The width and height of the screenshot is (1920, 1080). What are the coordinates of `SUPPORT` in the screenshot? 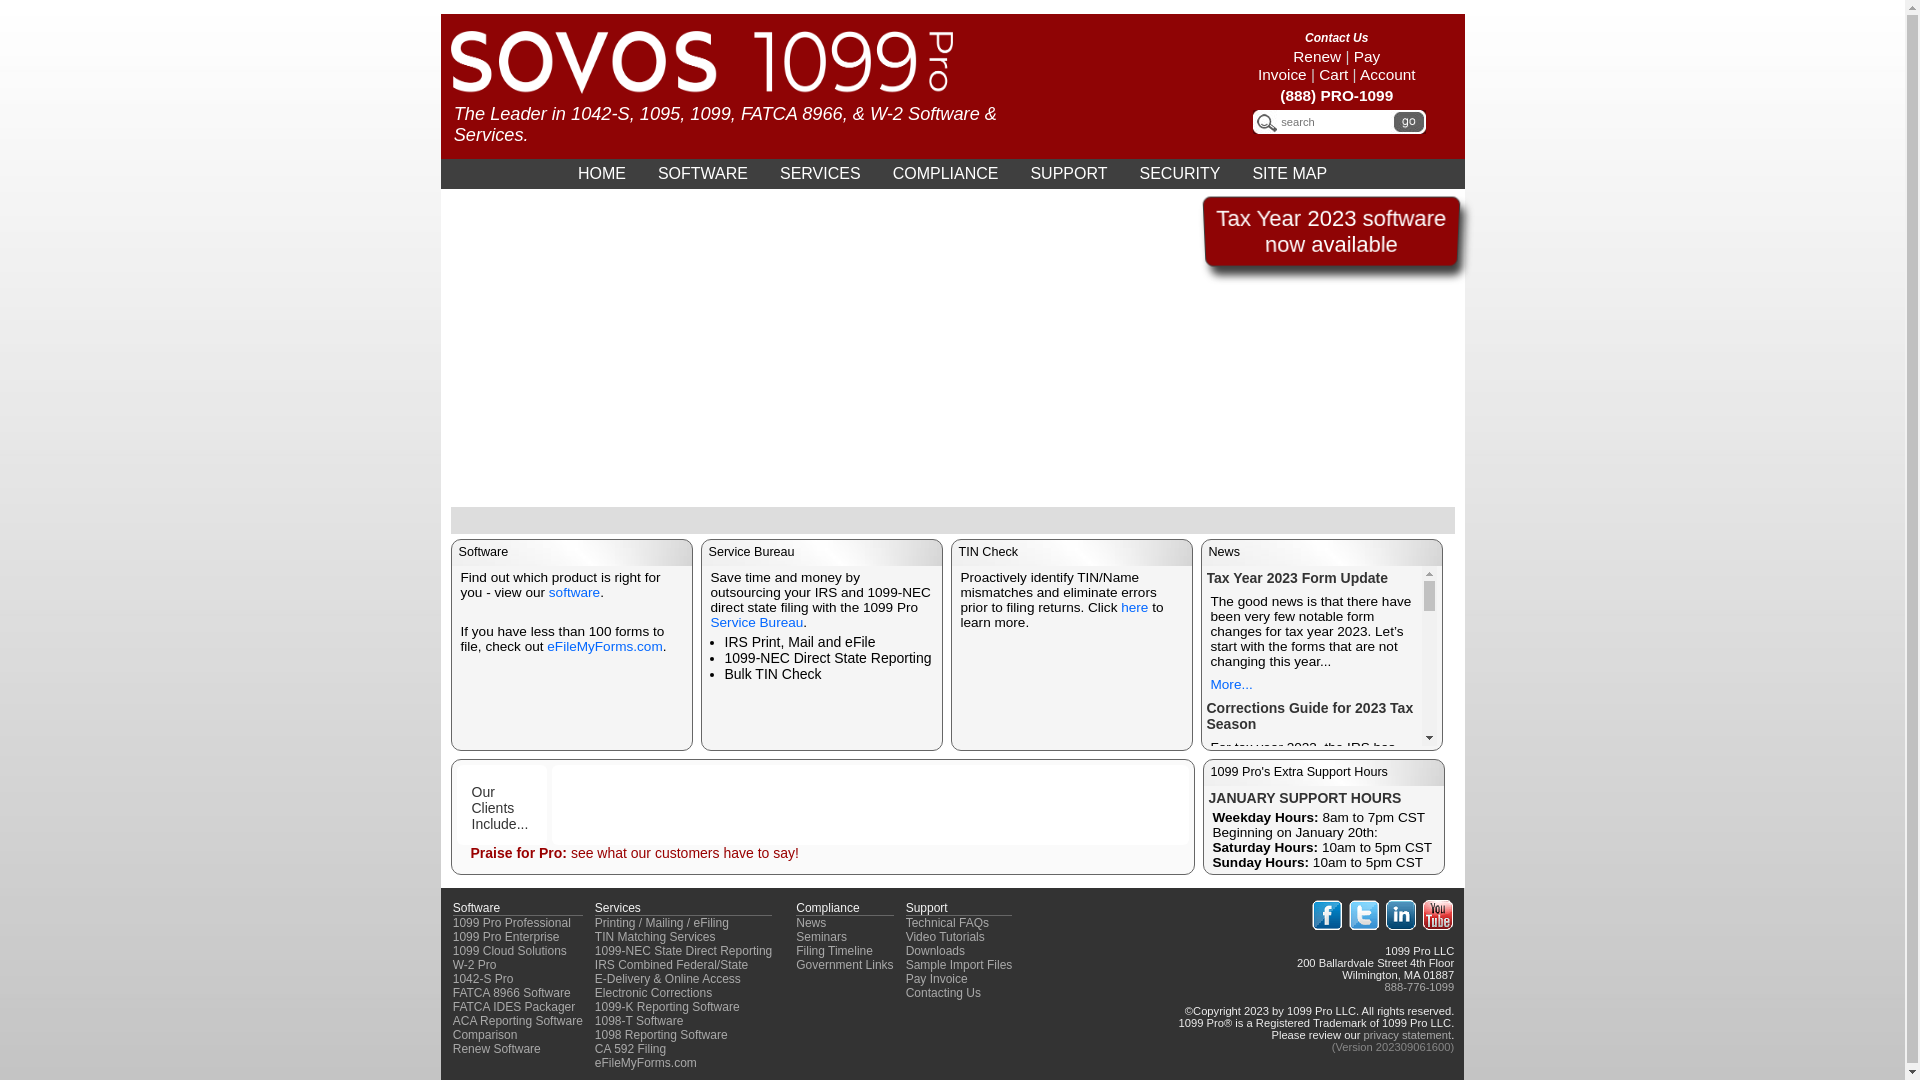 It's located at (1068, 174).